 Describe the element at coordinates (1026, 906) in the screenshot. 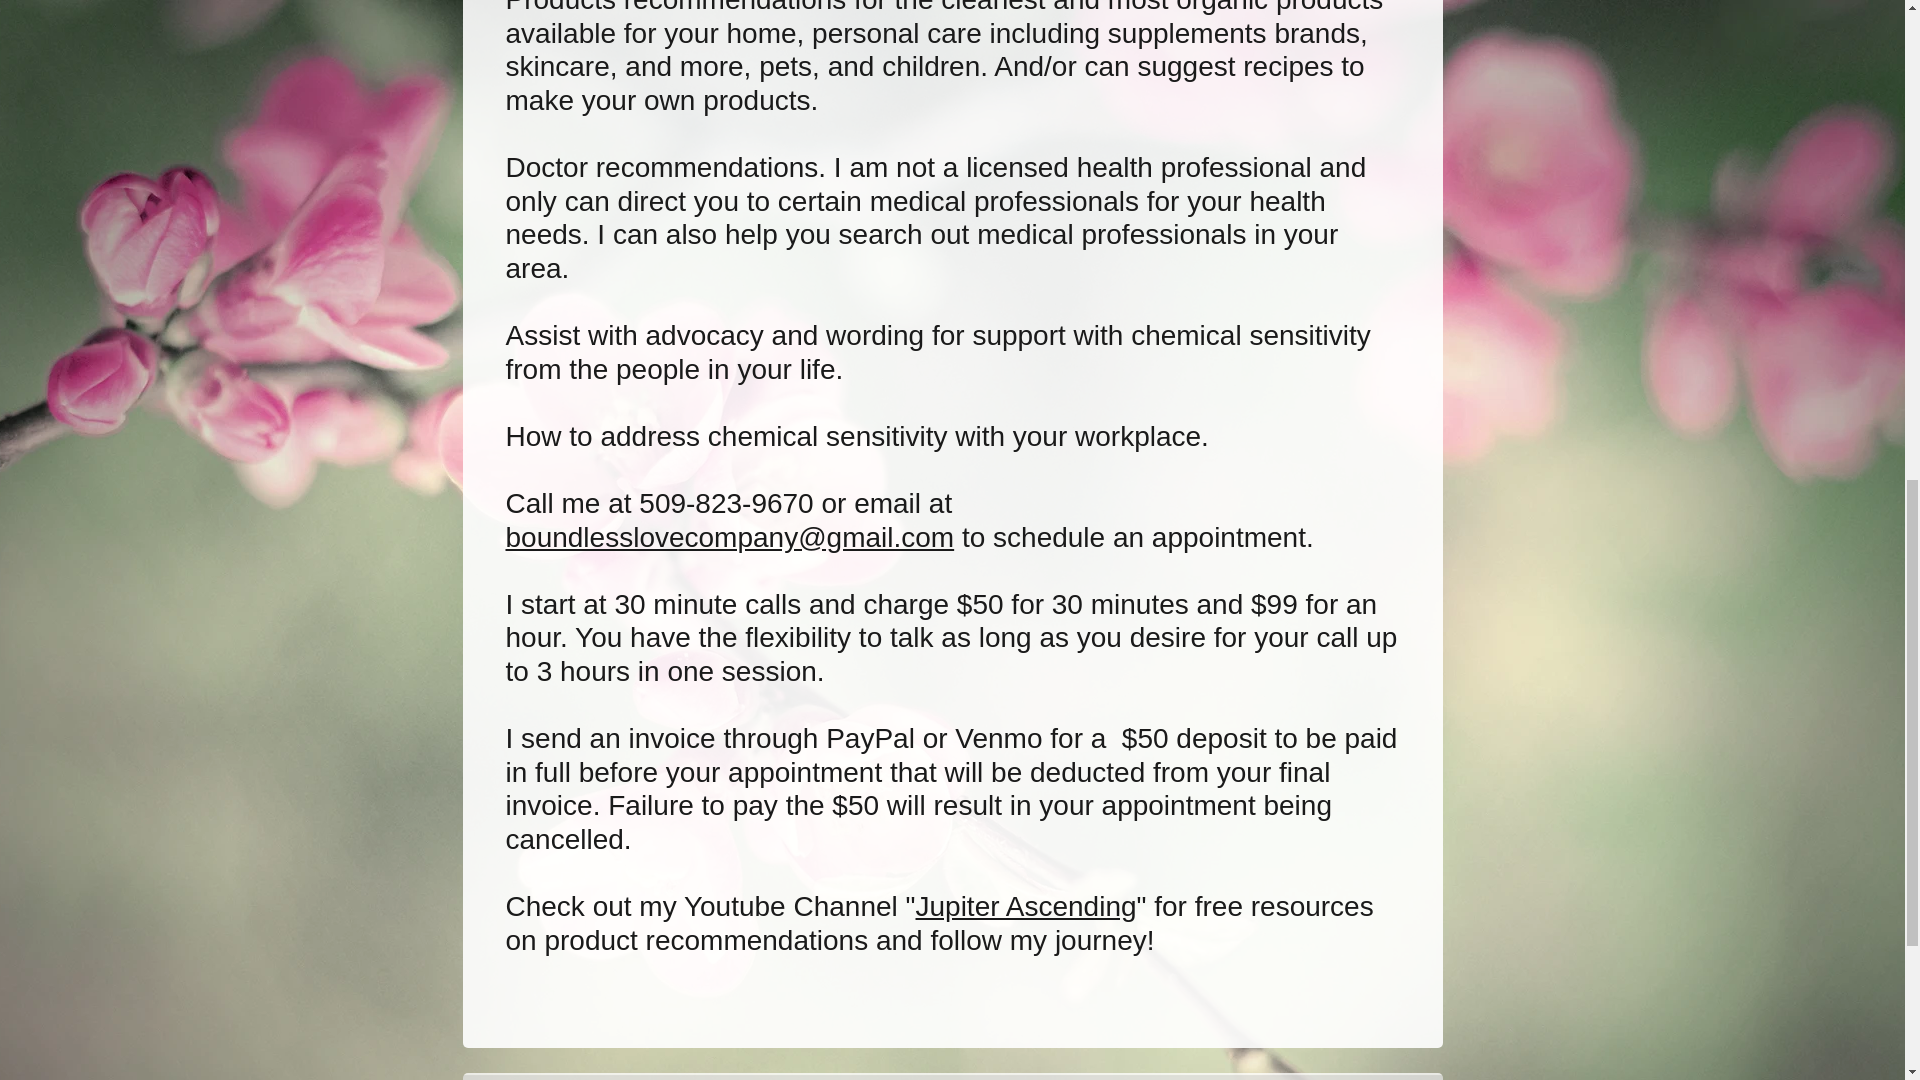

I see `Jupiter Ascending` at that location.